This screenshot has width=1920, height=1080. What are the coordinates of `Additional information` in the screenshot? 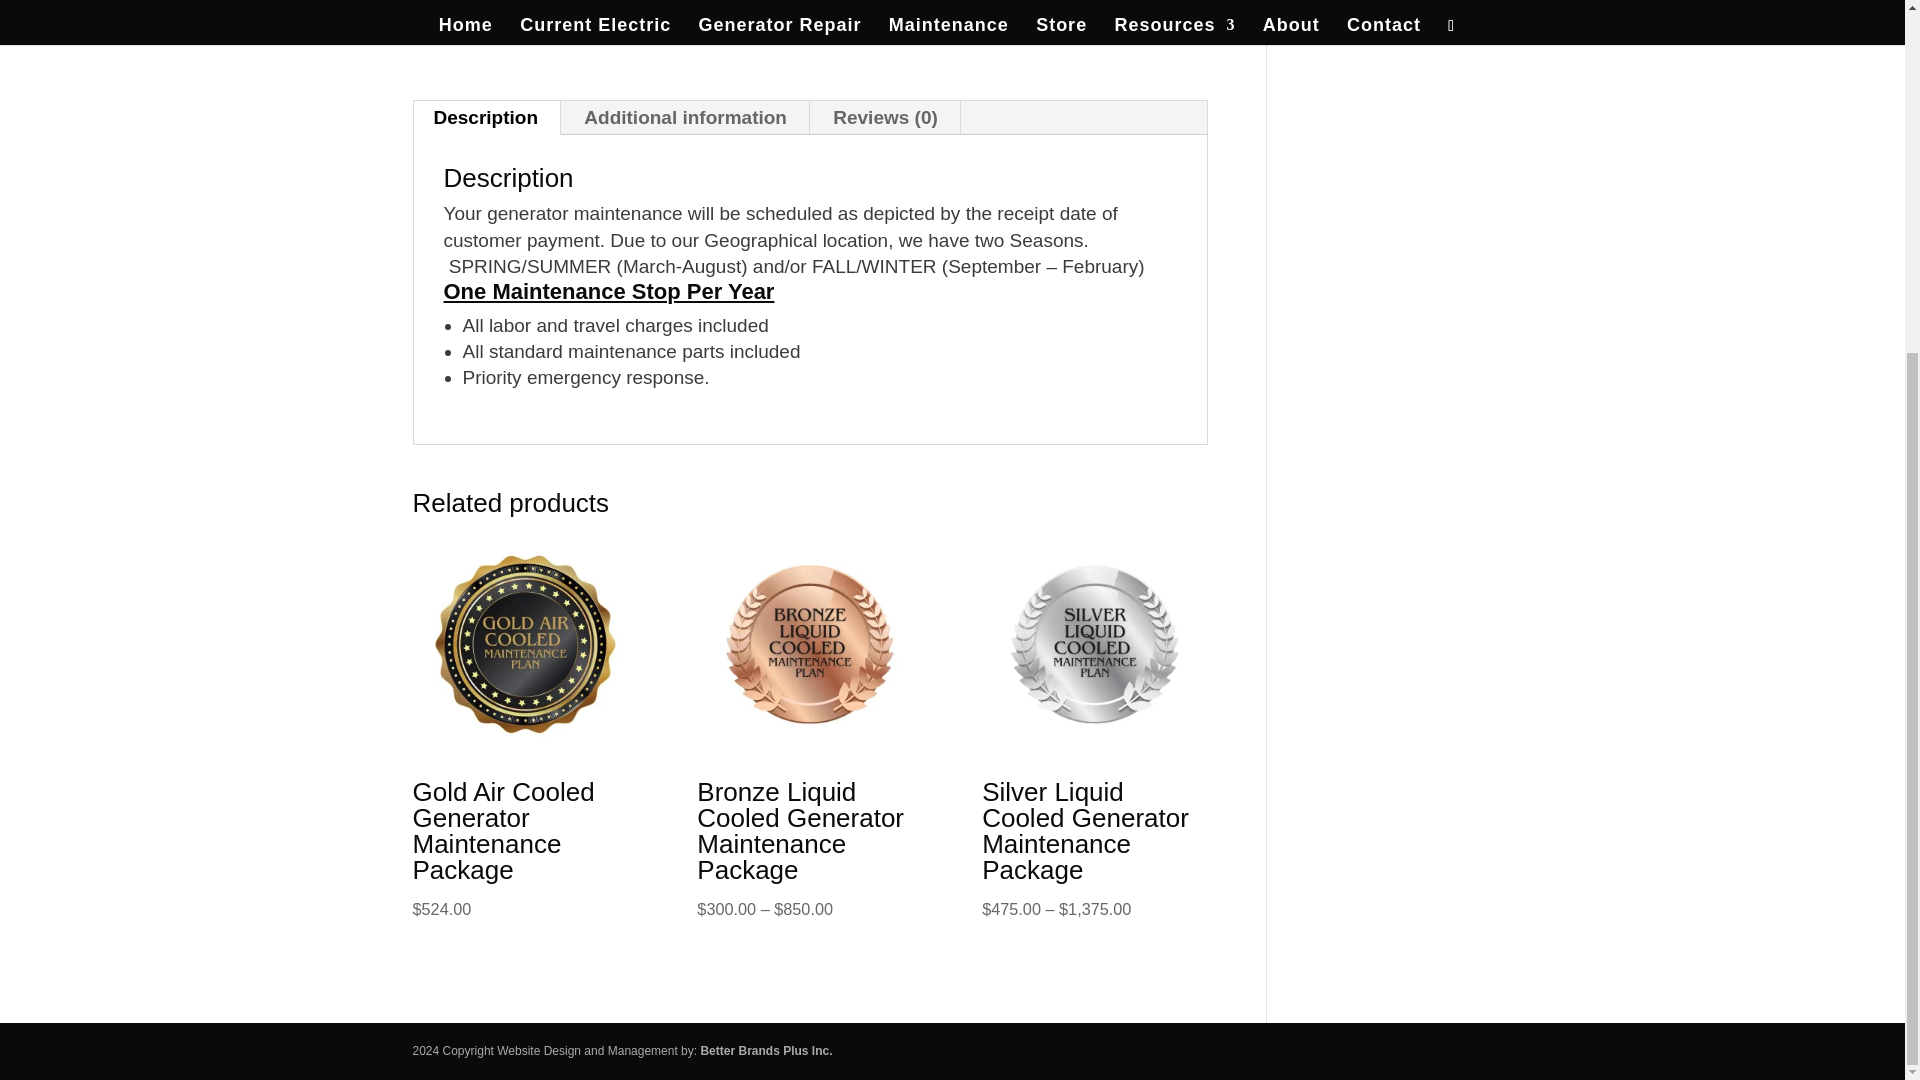 It's located at (685, 118).